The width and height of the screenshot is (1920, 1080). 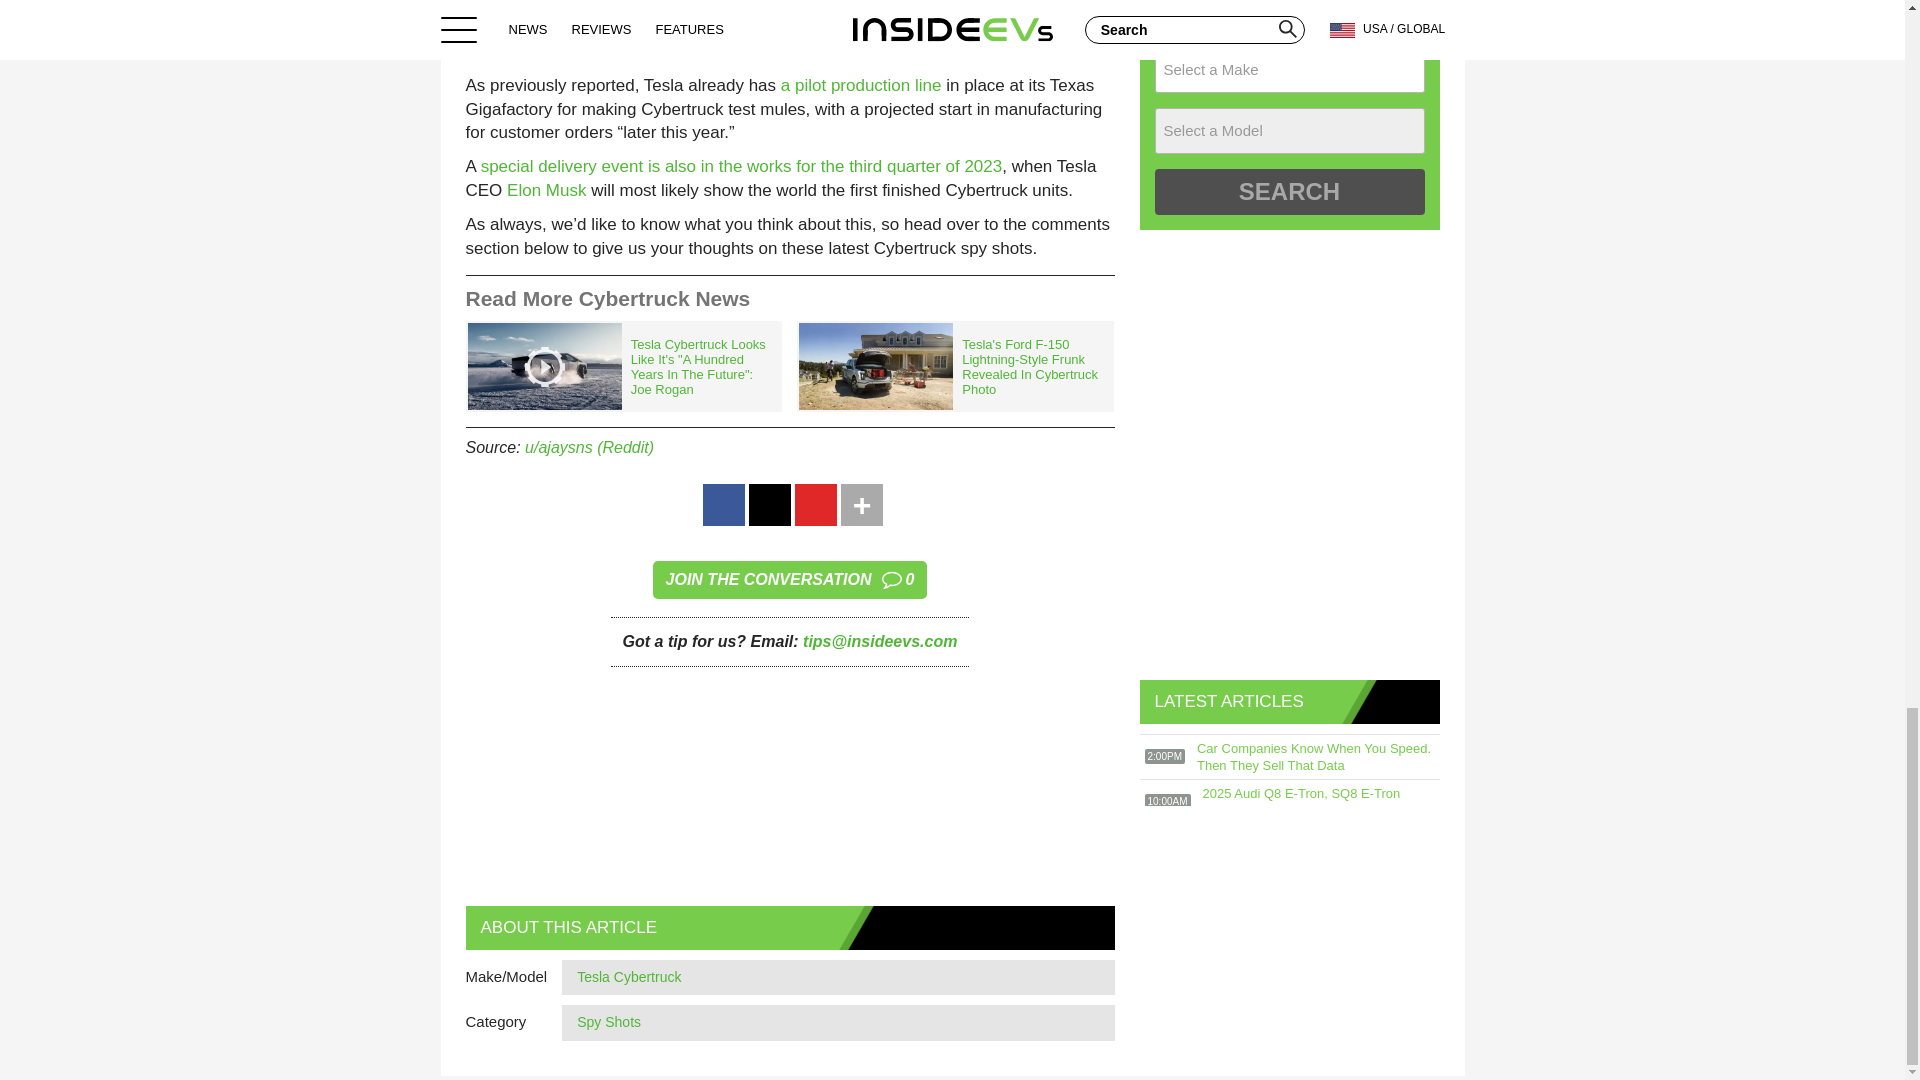 What do you see at coordinates (862, 85) in the screenshot?
I see `a pilot production line` at bounding box center [862, 85].